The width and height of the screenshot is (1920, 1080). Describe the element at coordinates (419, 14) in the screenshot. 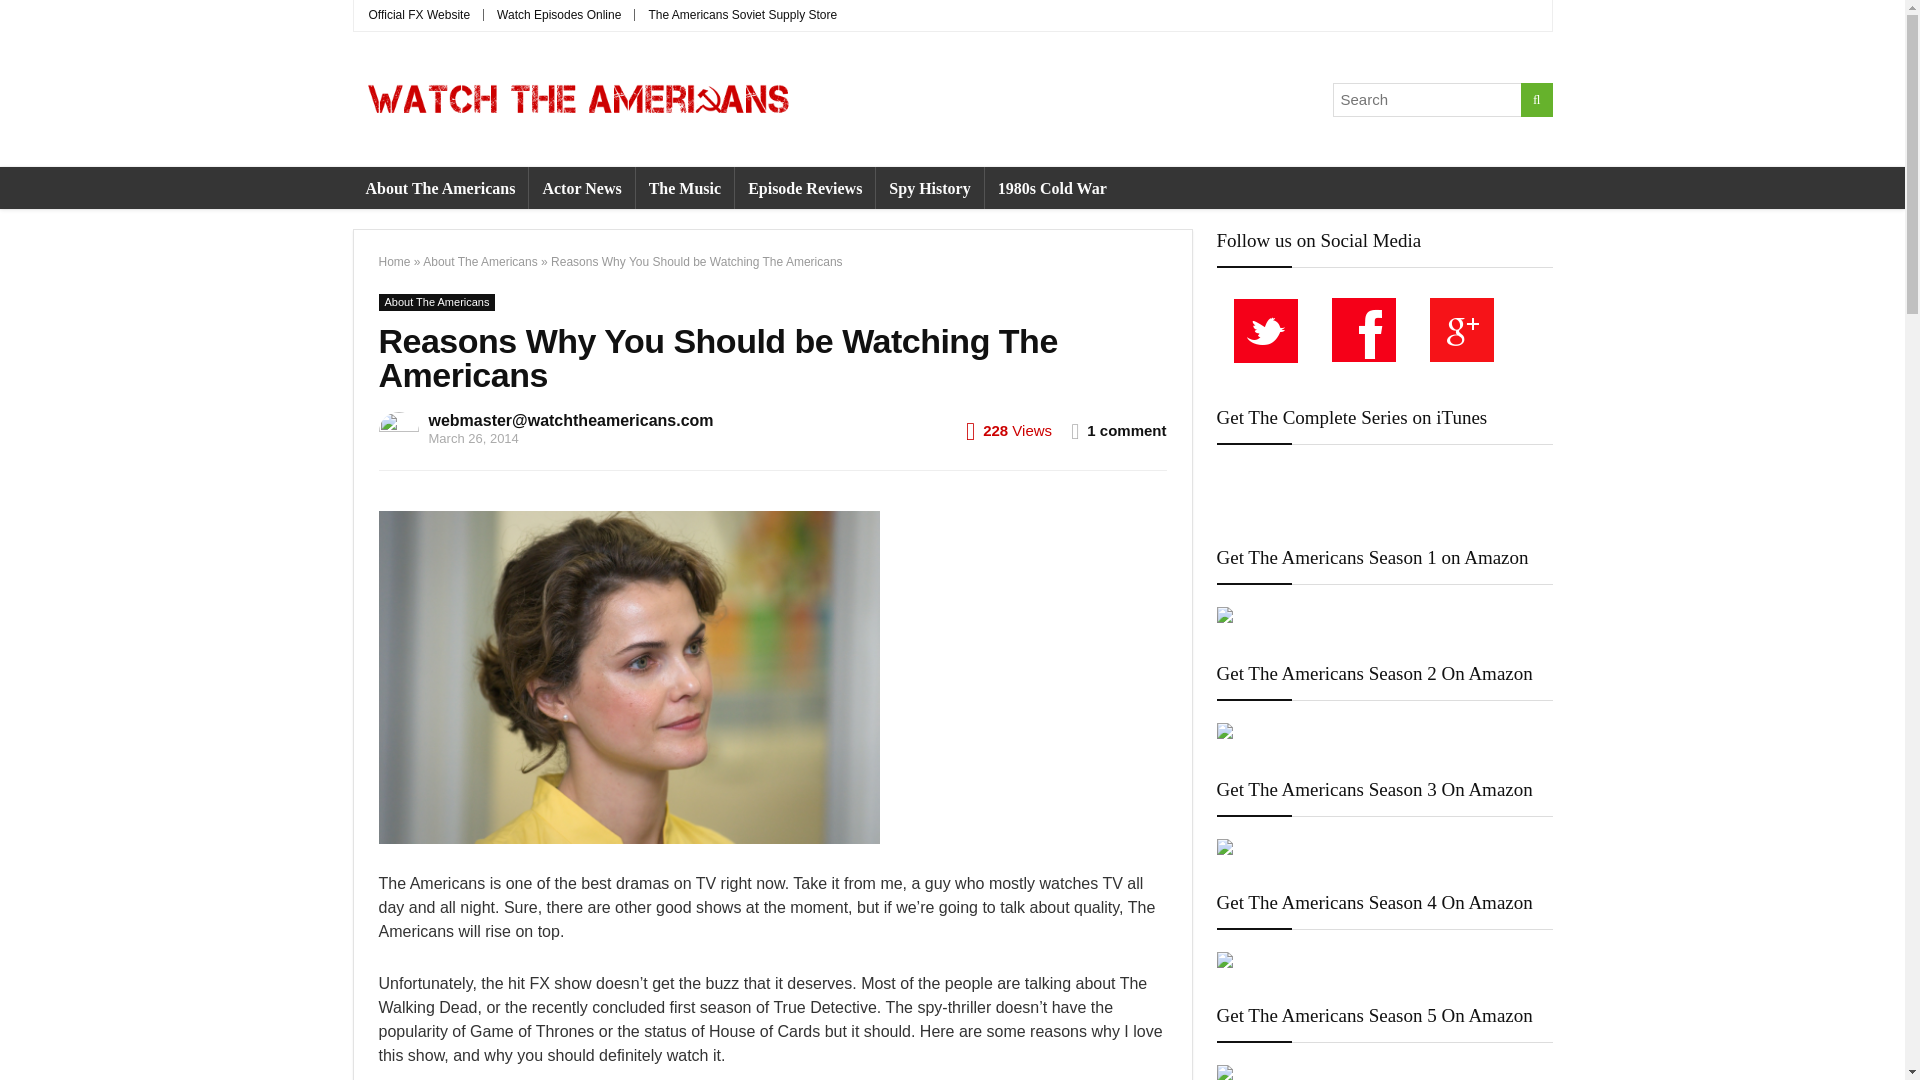

I see `Official FX Website` at that location.